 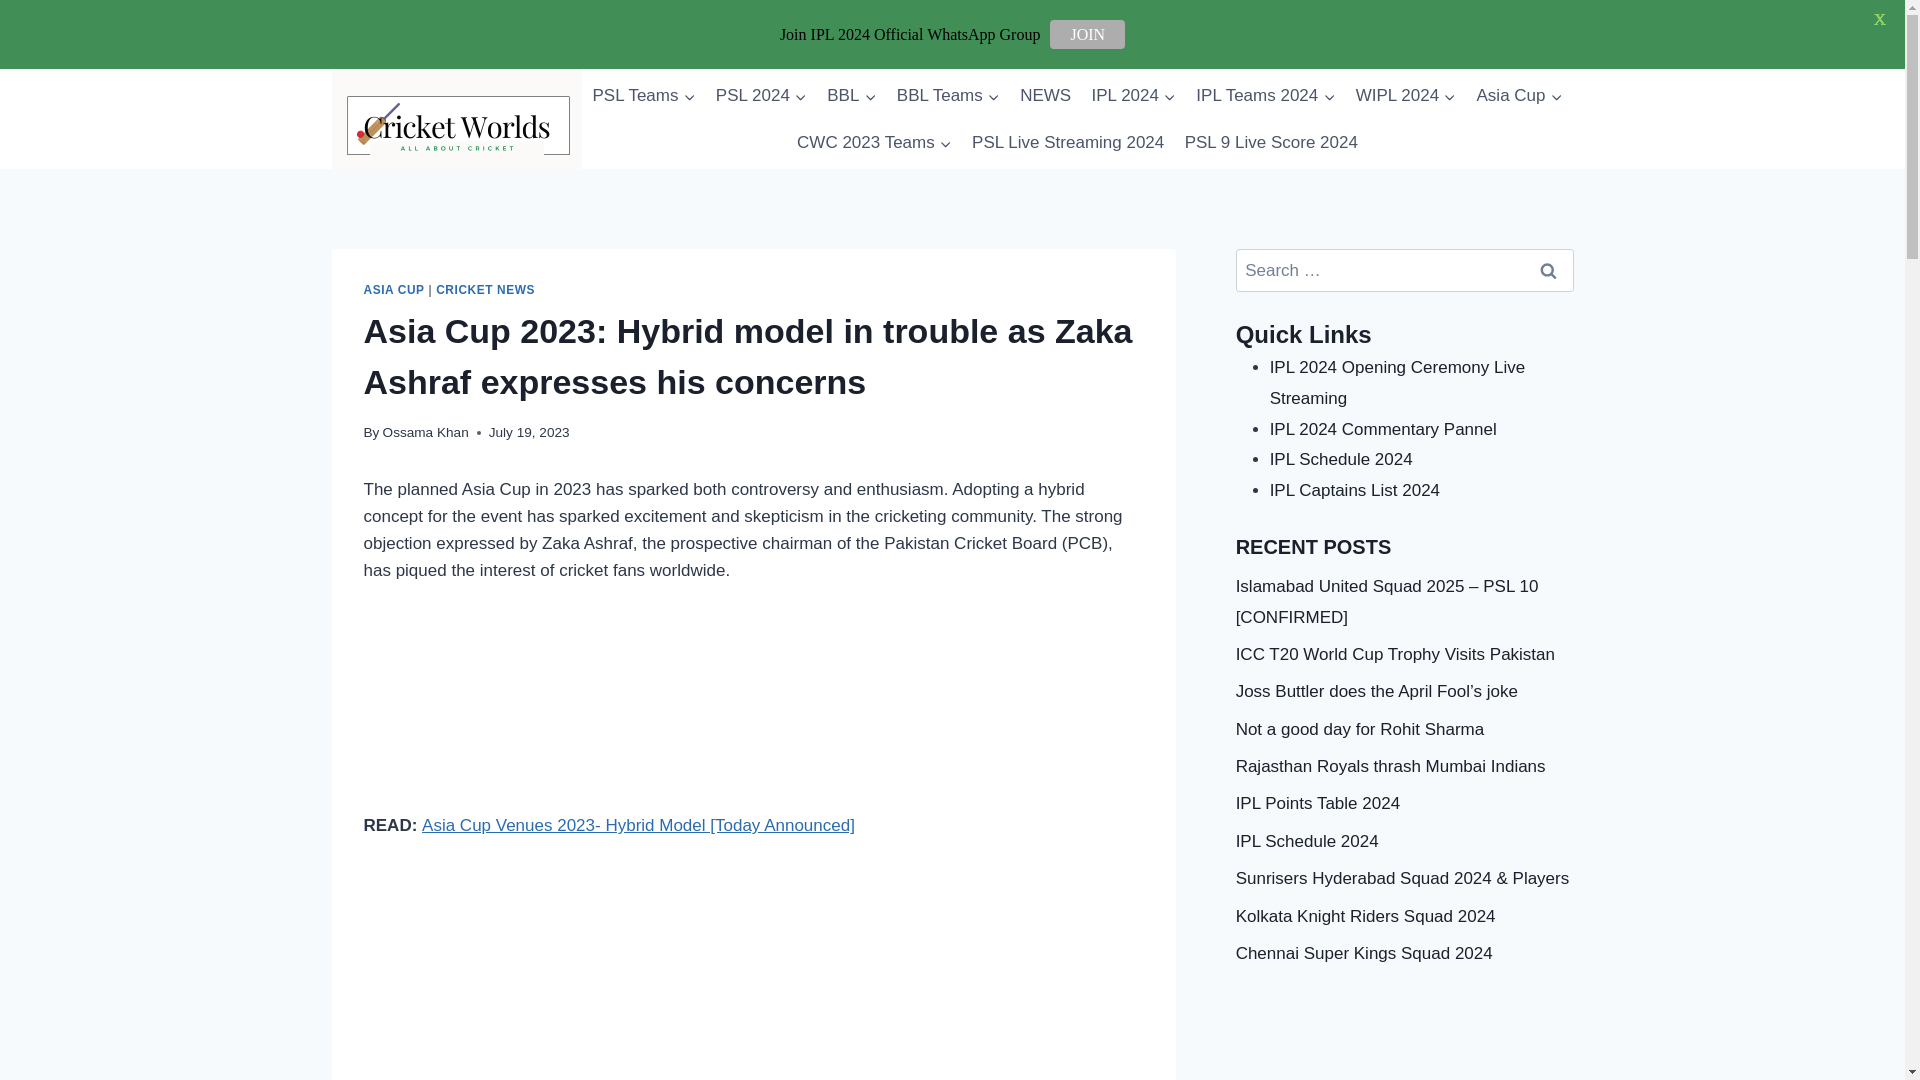 What do you see at coordinates (754, 714) in the screenshot?
I see `Advertisement` at bounding box center [754, 714].